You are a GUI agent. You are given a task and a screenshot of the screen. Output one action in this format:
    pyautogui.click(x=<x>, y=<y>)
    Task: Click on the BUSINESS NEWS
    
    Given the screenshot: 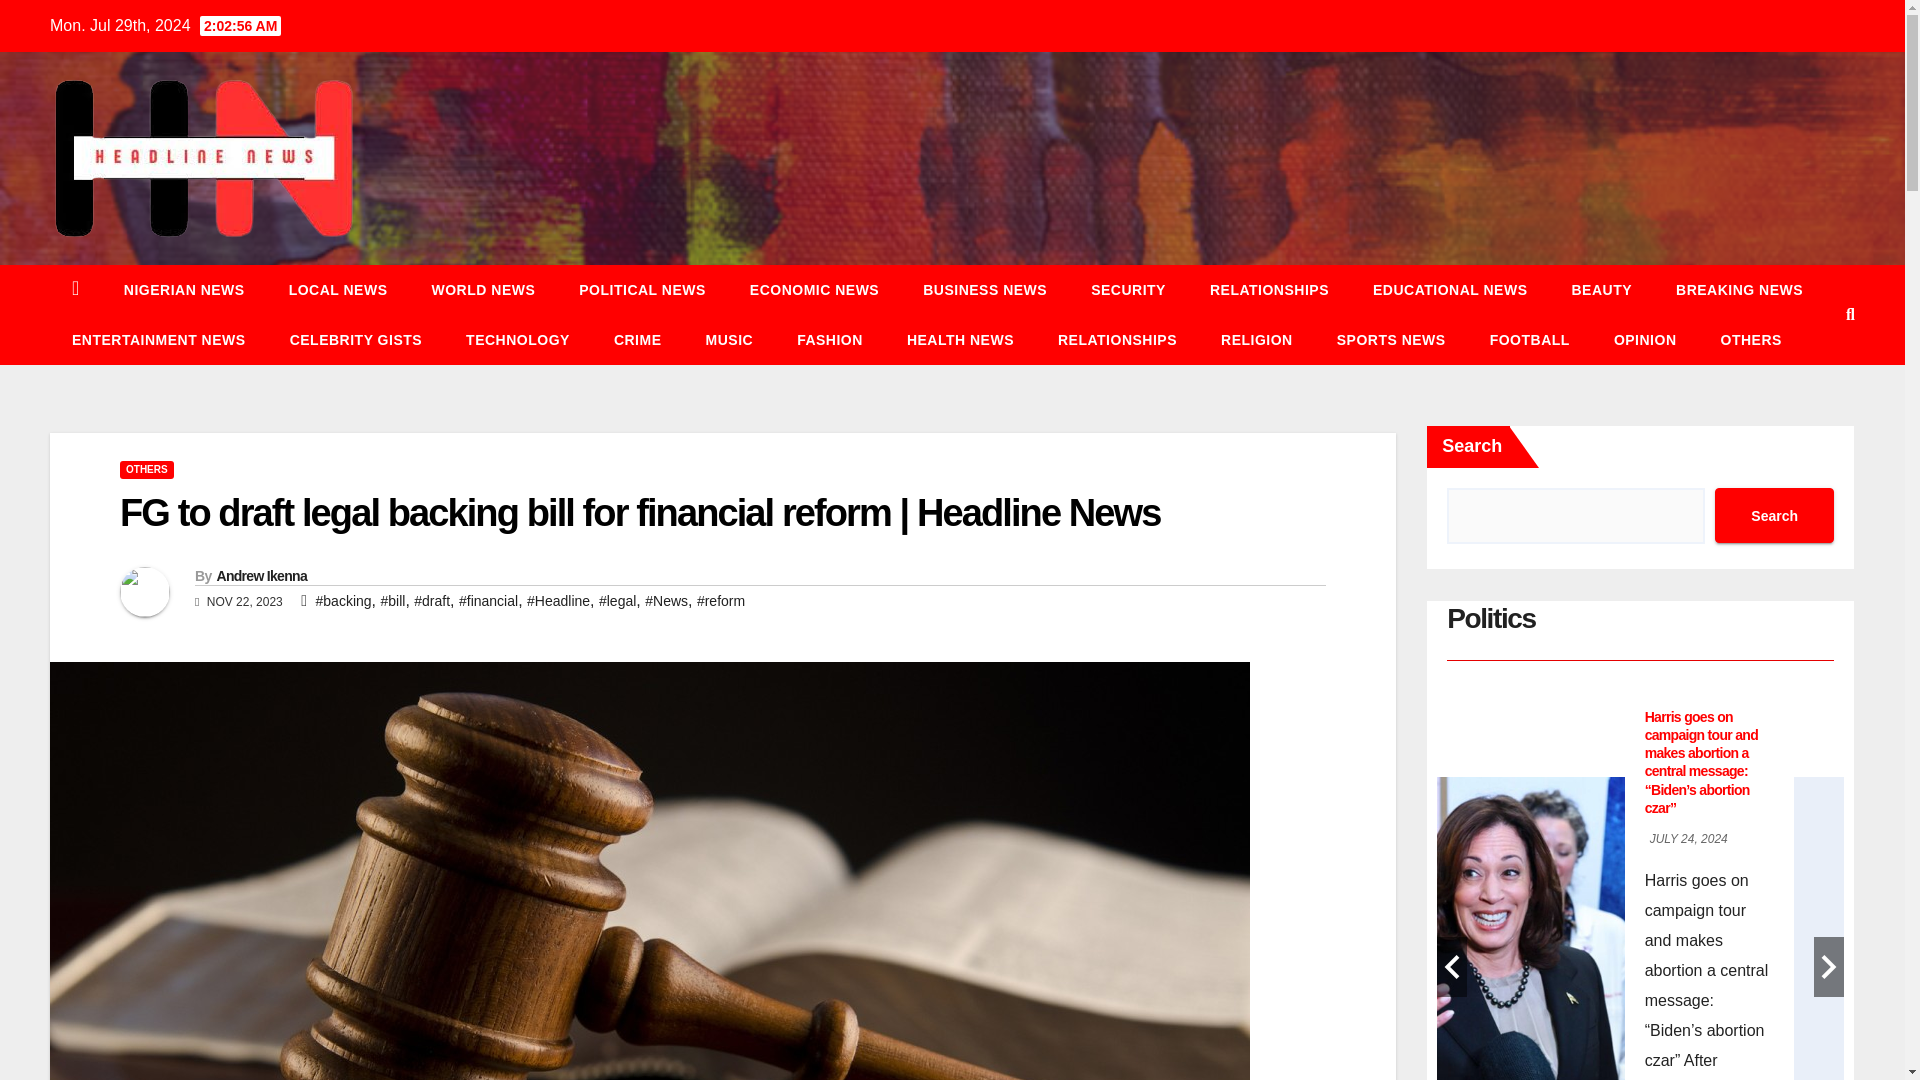 What is the action you would take?
    pyautogui.click(x=984, y=290)
    